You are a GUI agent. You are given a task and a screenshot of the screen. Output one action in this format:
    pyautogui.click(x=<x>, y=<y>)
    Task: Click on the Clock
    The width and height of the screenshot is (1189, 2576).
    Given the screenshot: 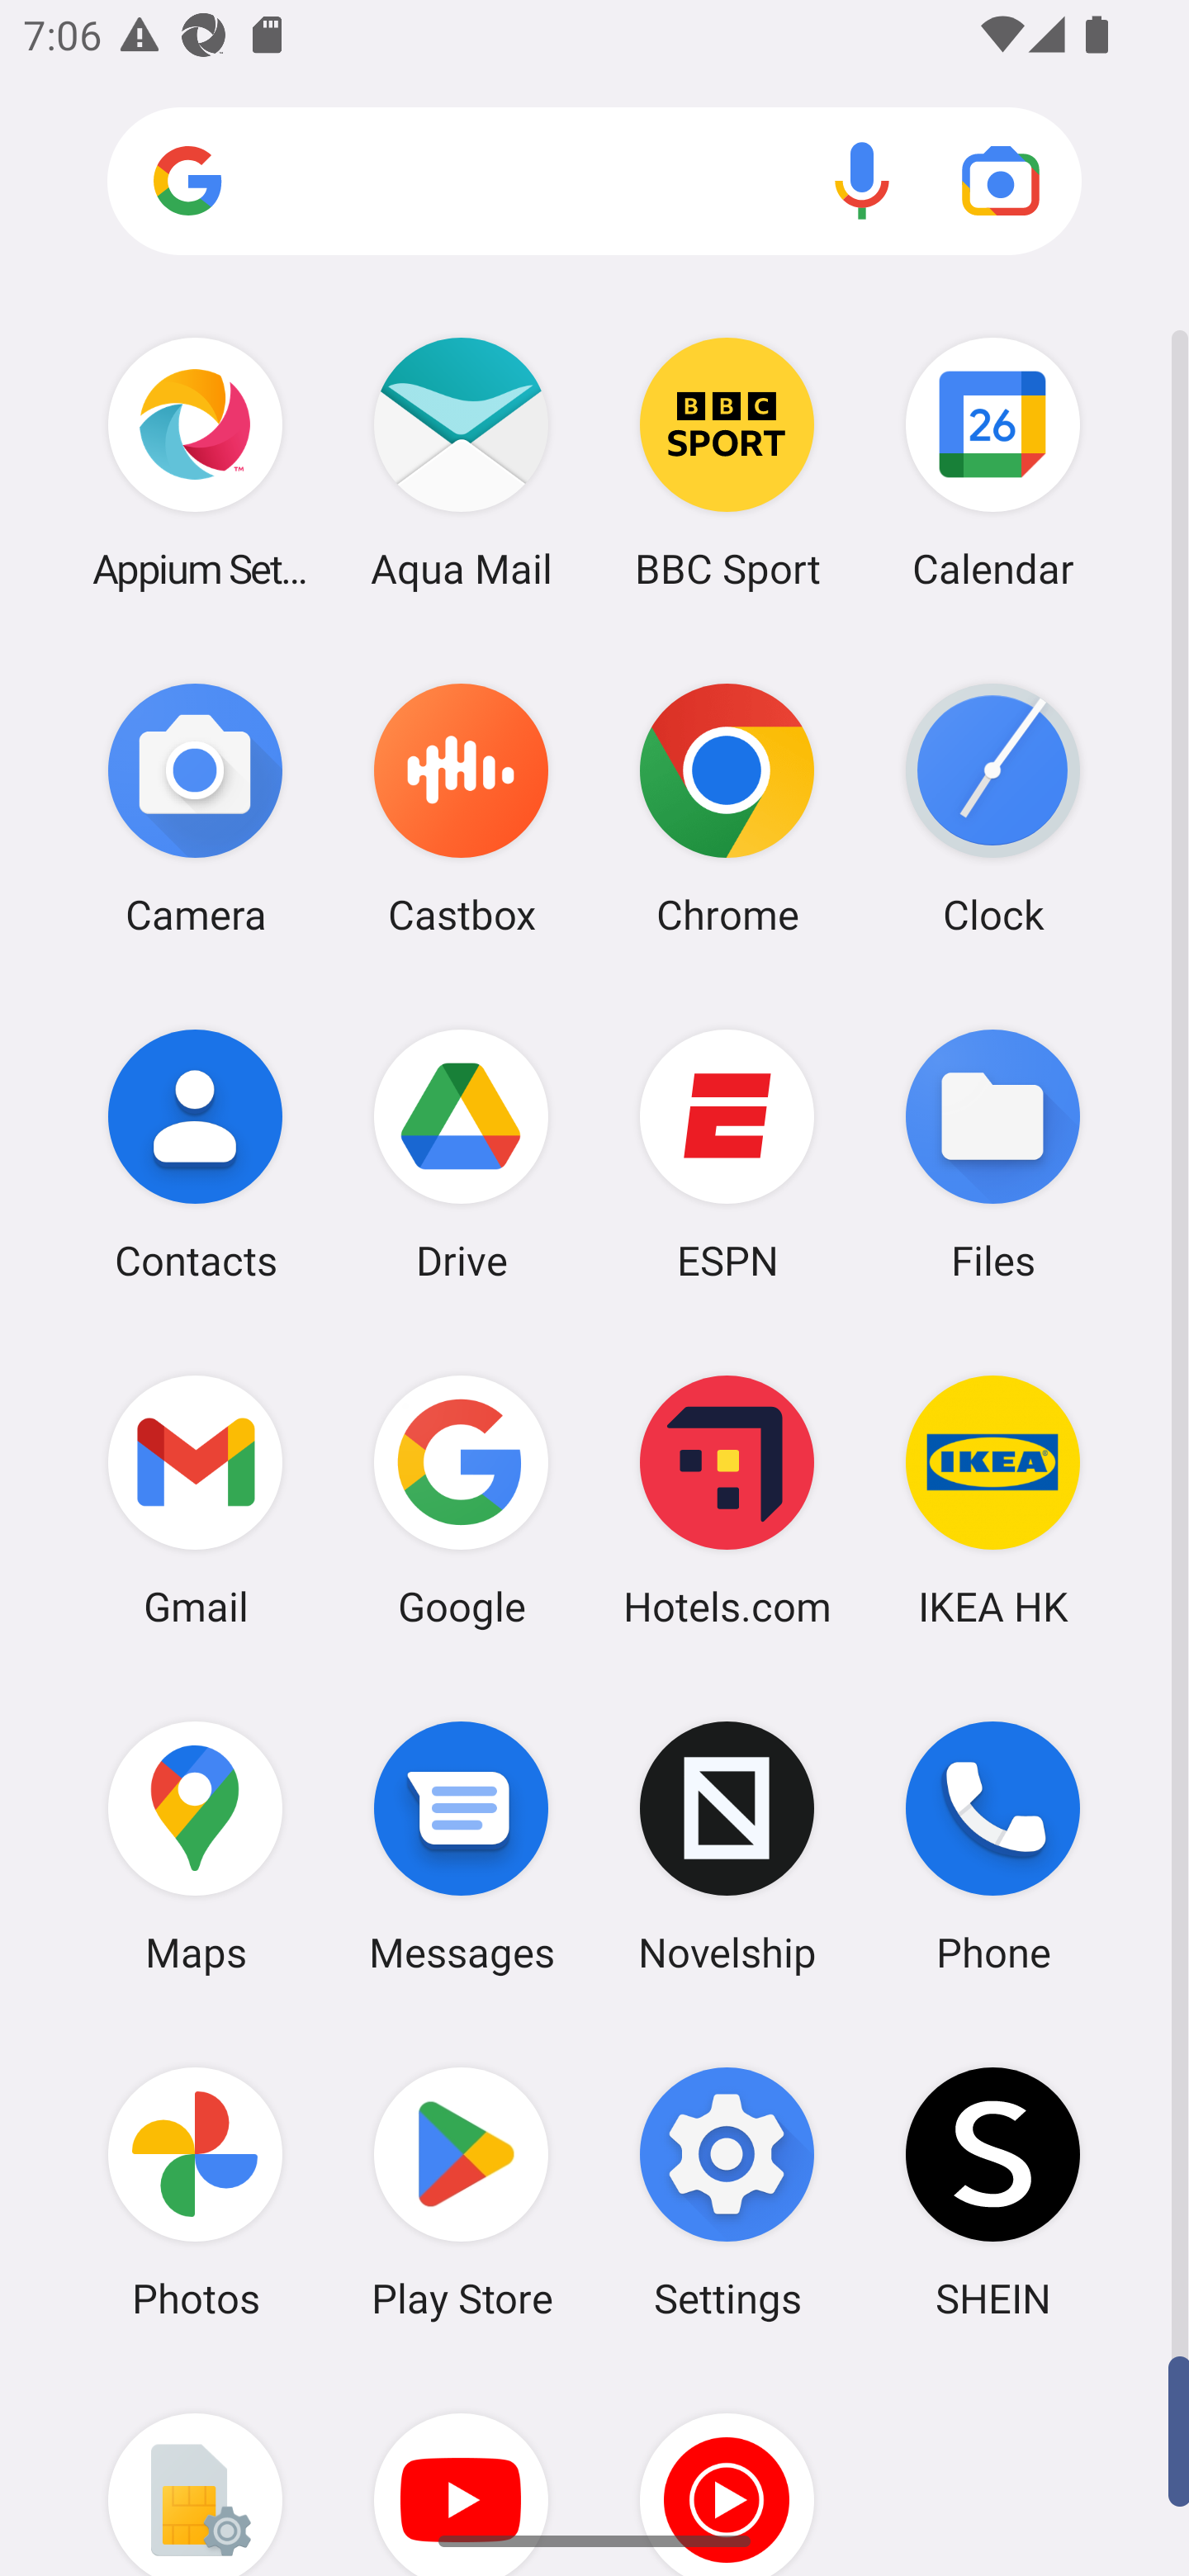 What is the action you would take?
    pyautogui.click(x=992, y=808)
    